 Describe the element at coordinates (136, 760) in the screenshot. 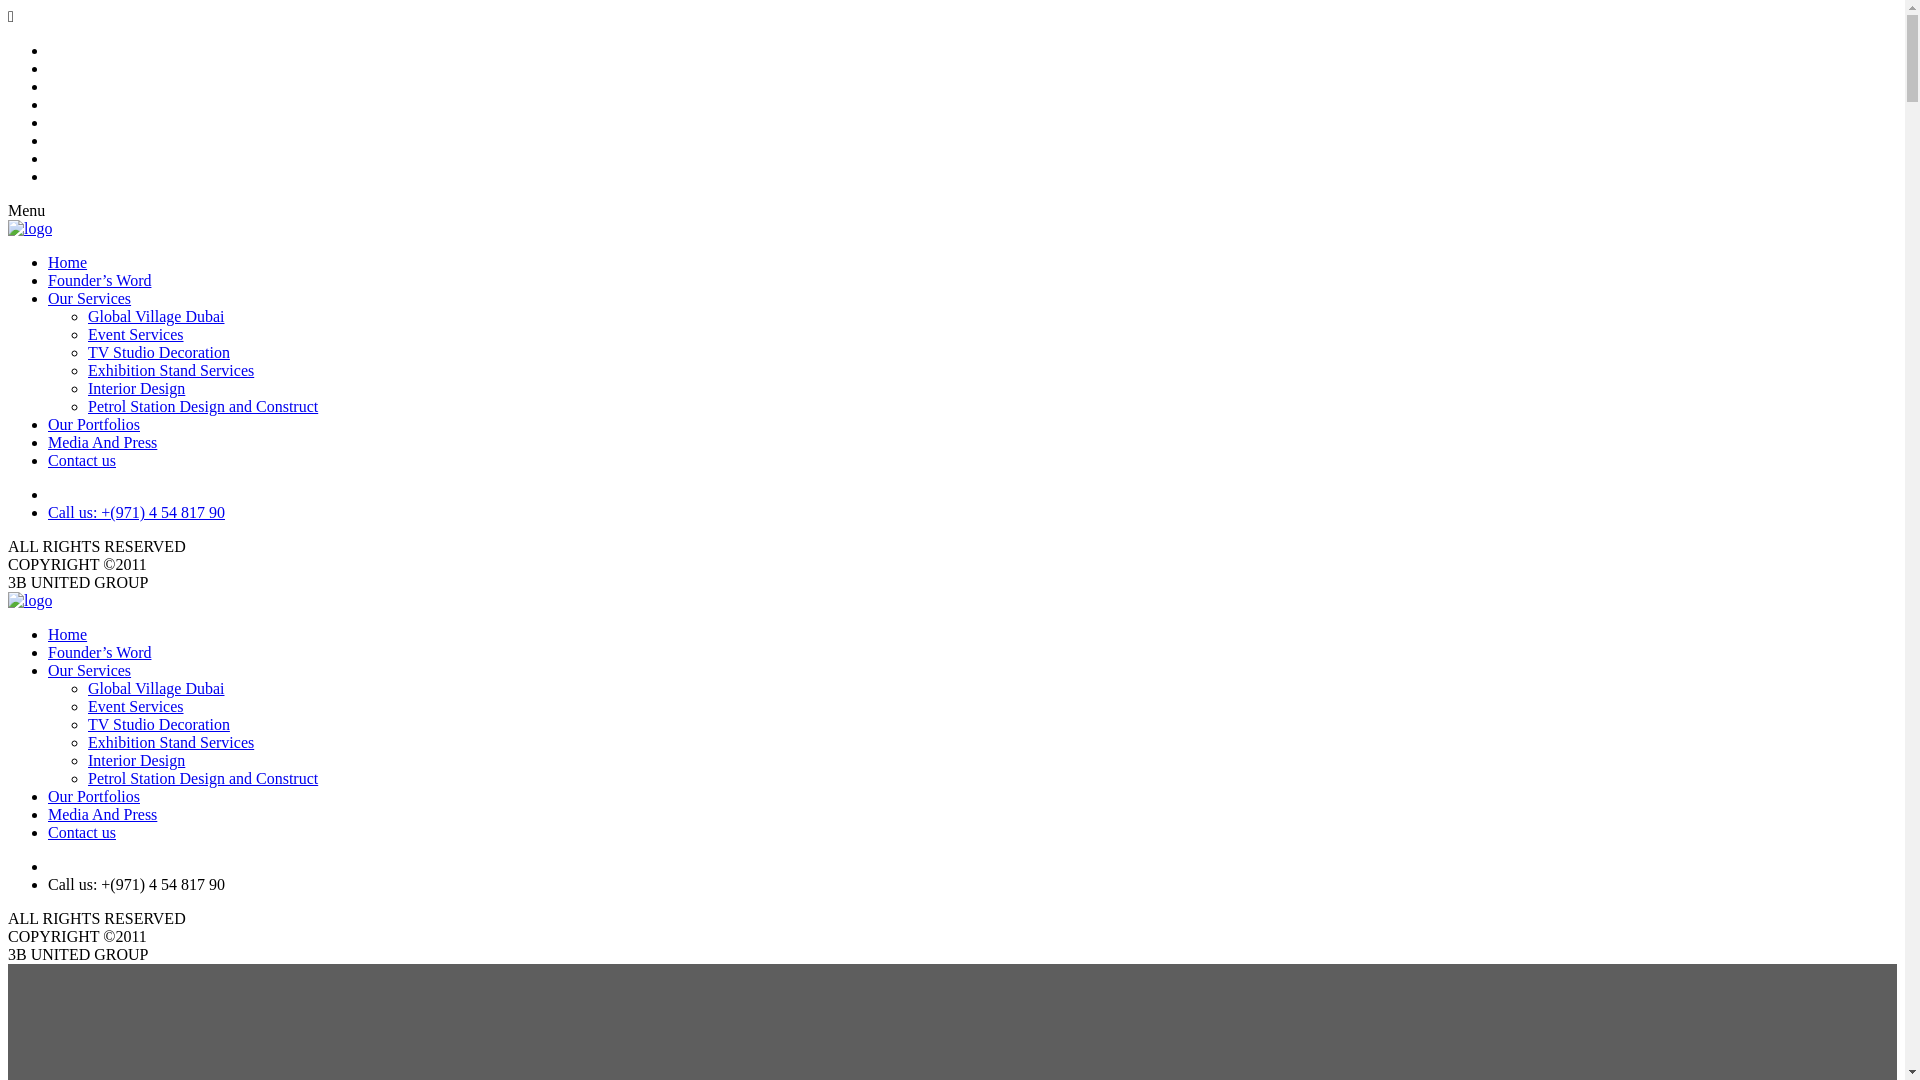

I see `Interior Design` at that location.